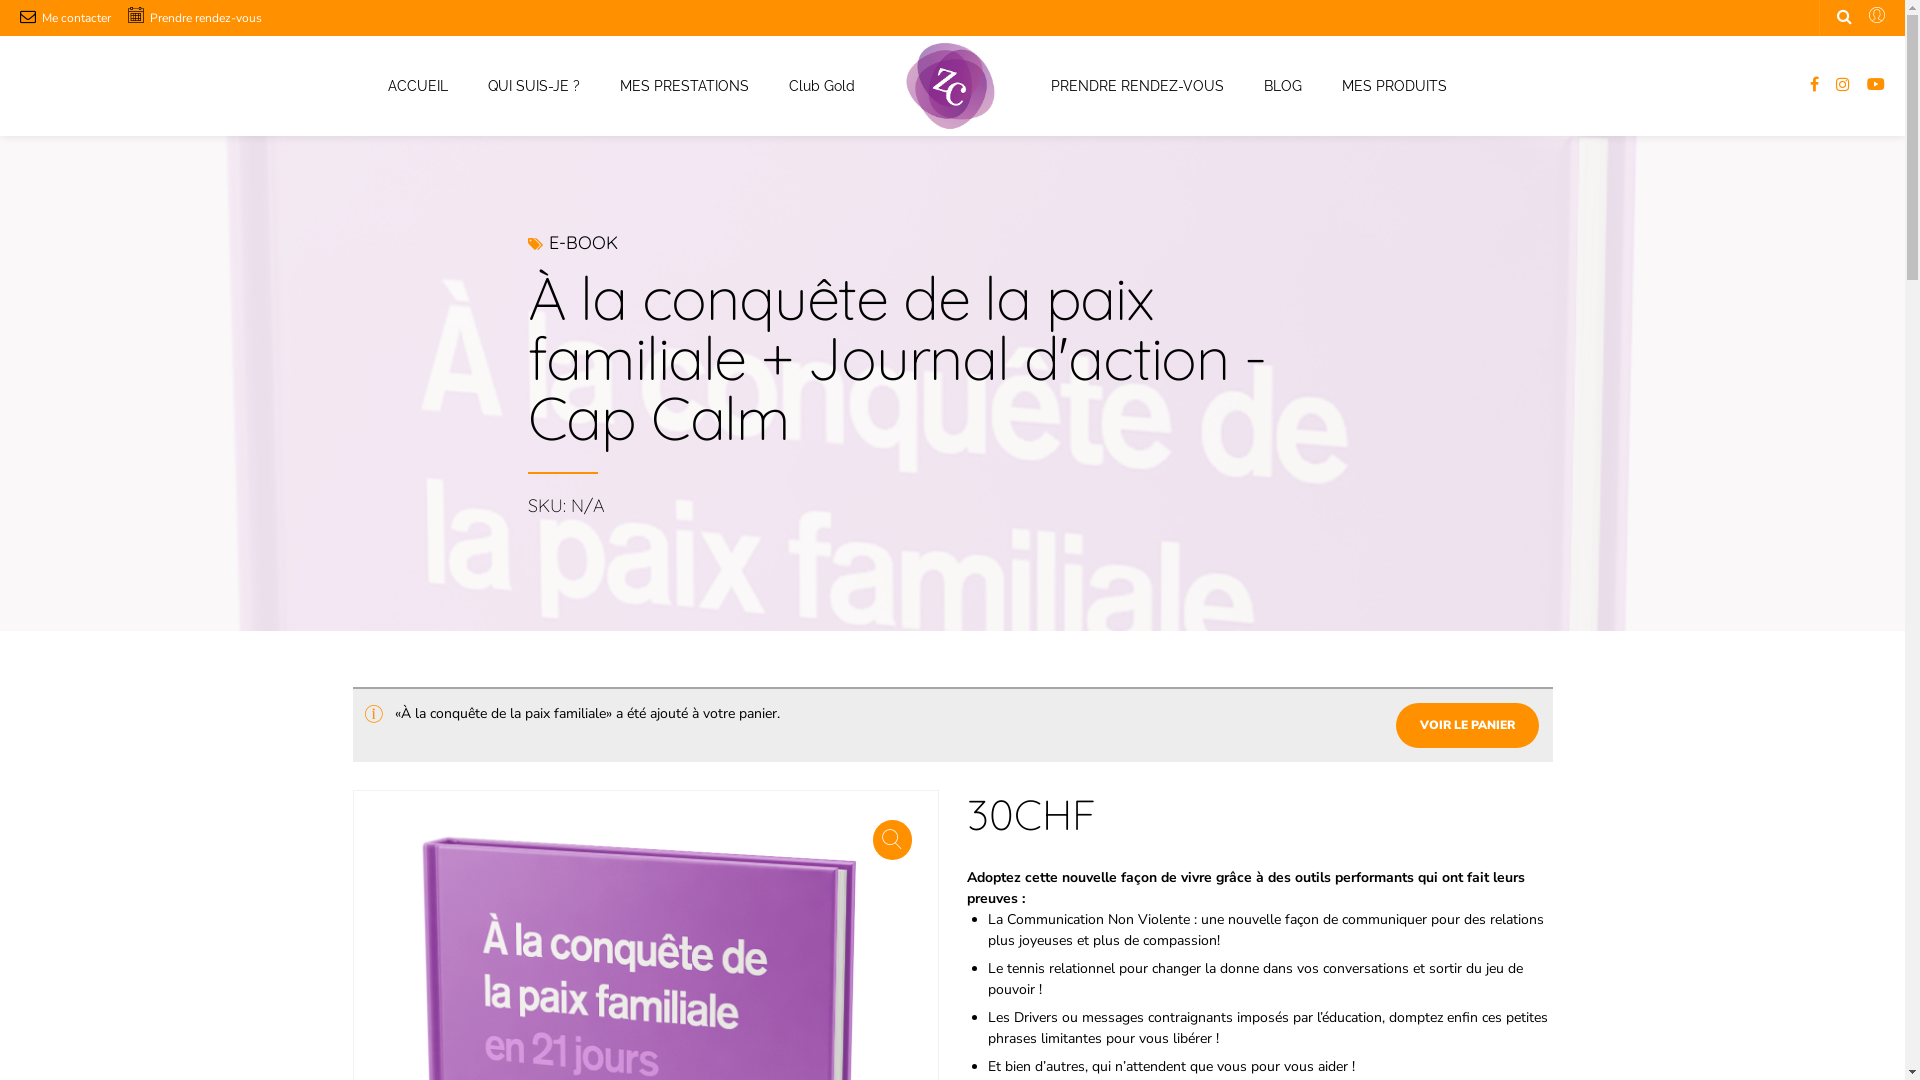  What do you see at coordinates (534, 86) in the screenshot?
I see `QUI SUIS-JE ?` at bounding box center [534, 86].